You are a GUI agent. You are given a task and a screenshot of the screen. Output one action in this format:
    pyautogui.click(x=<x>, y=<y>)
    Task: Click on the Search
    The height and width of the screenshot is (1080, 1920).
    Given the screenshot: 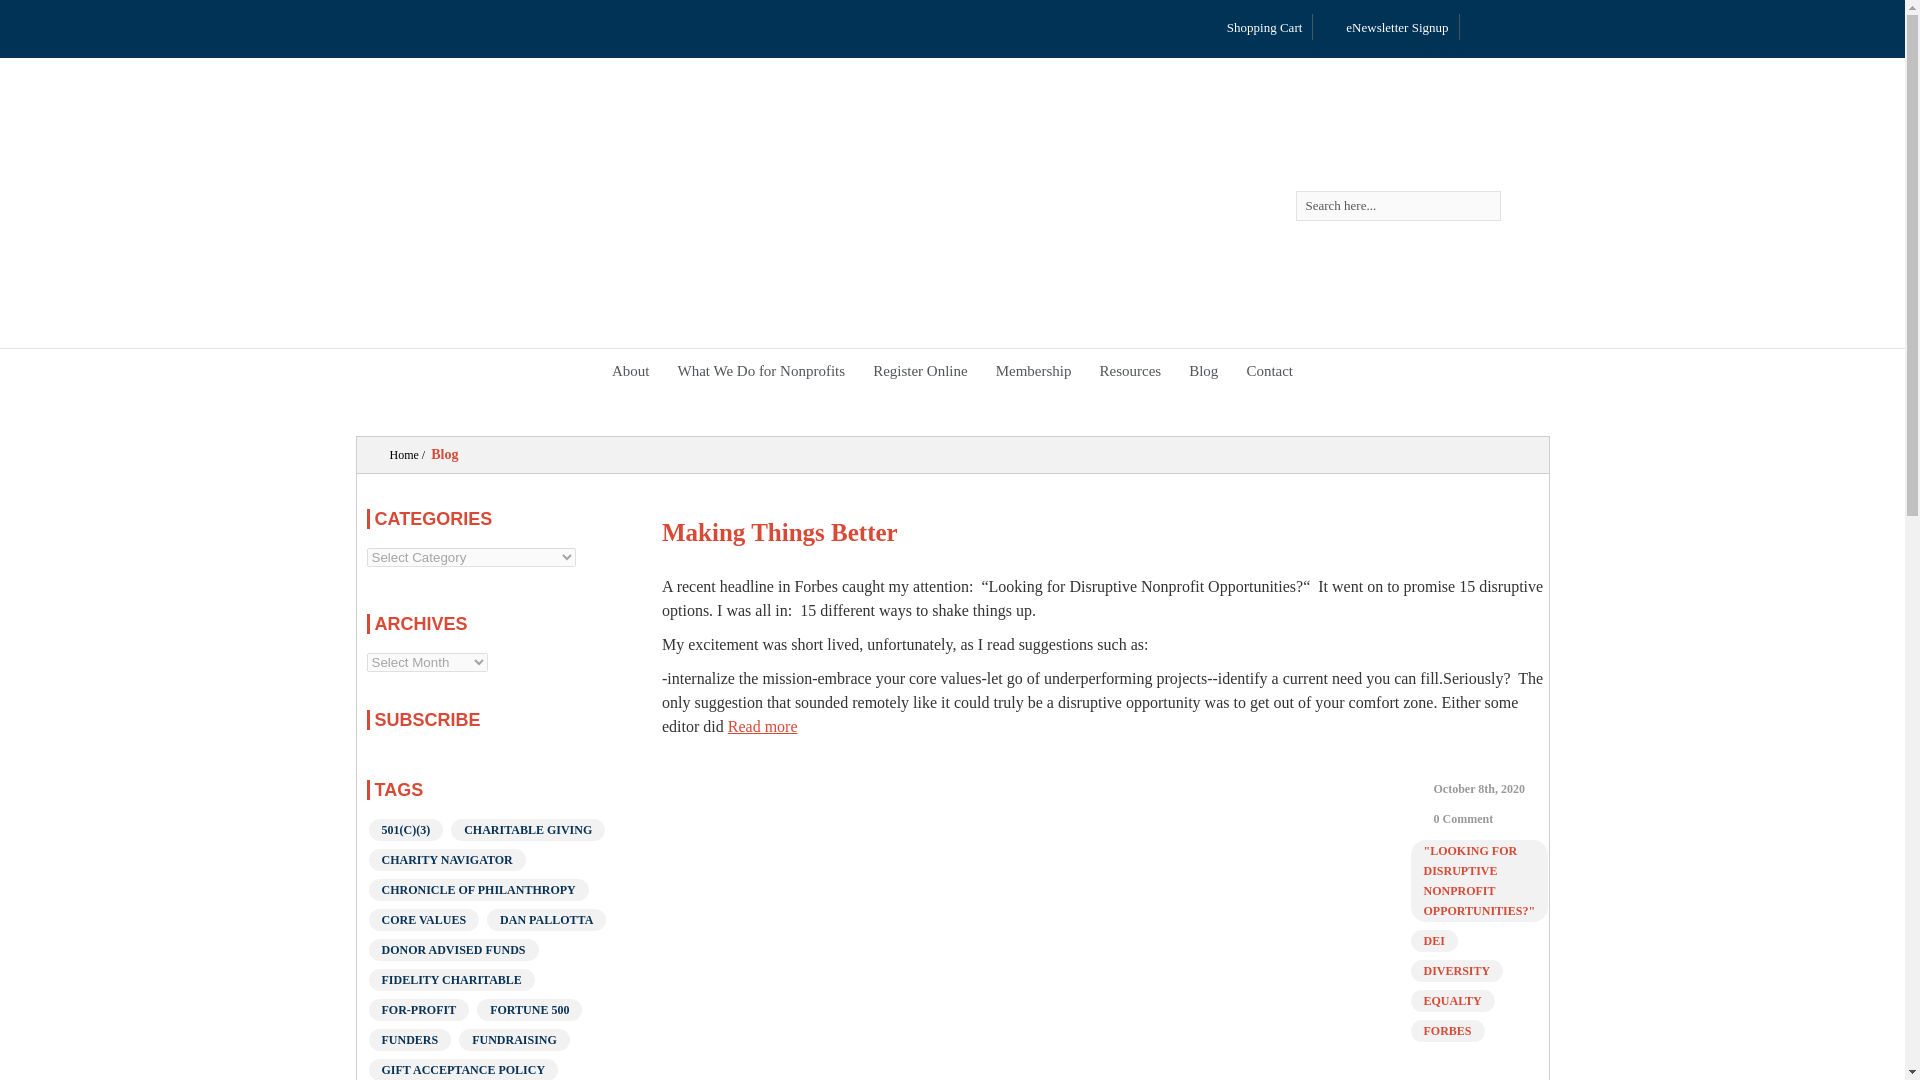 What is the action you would take?
    pyautogui.click(x=1524, y=206)
    